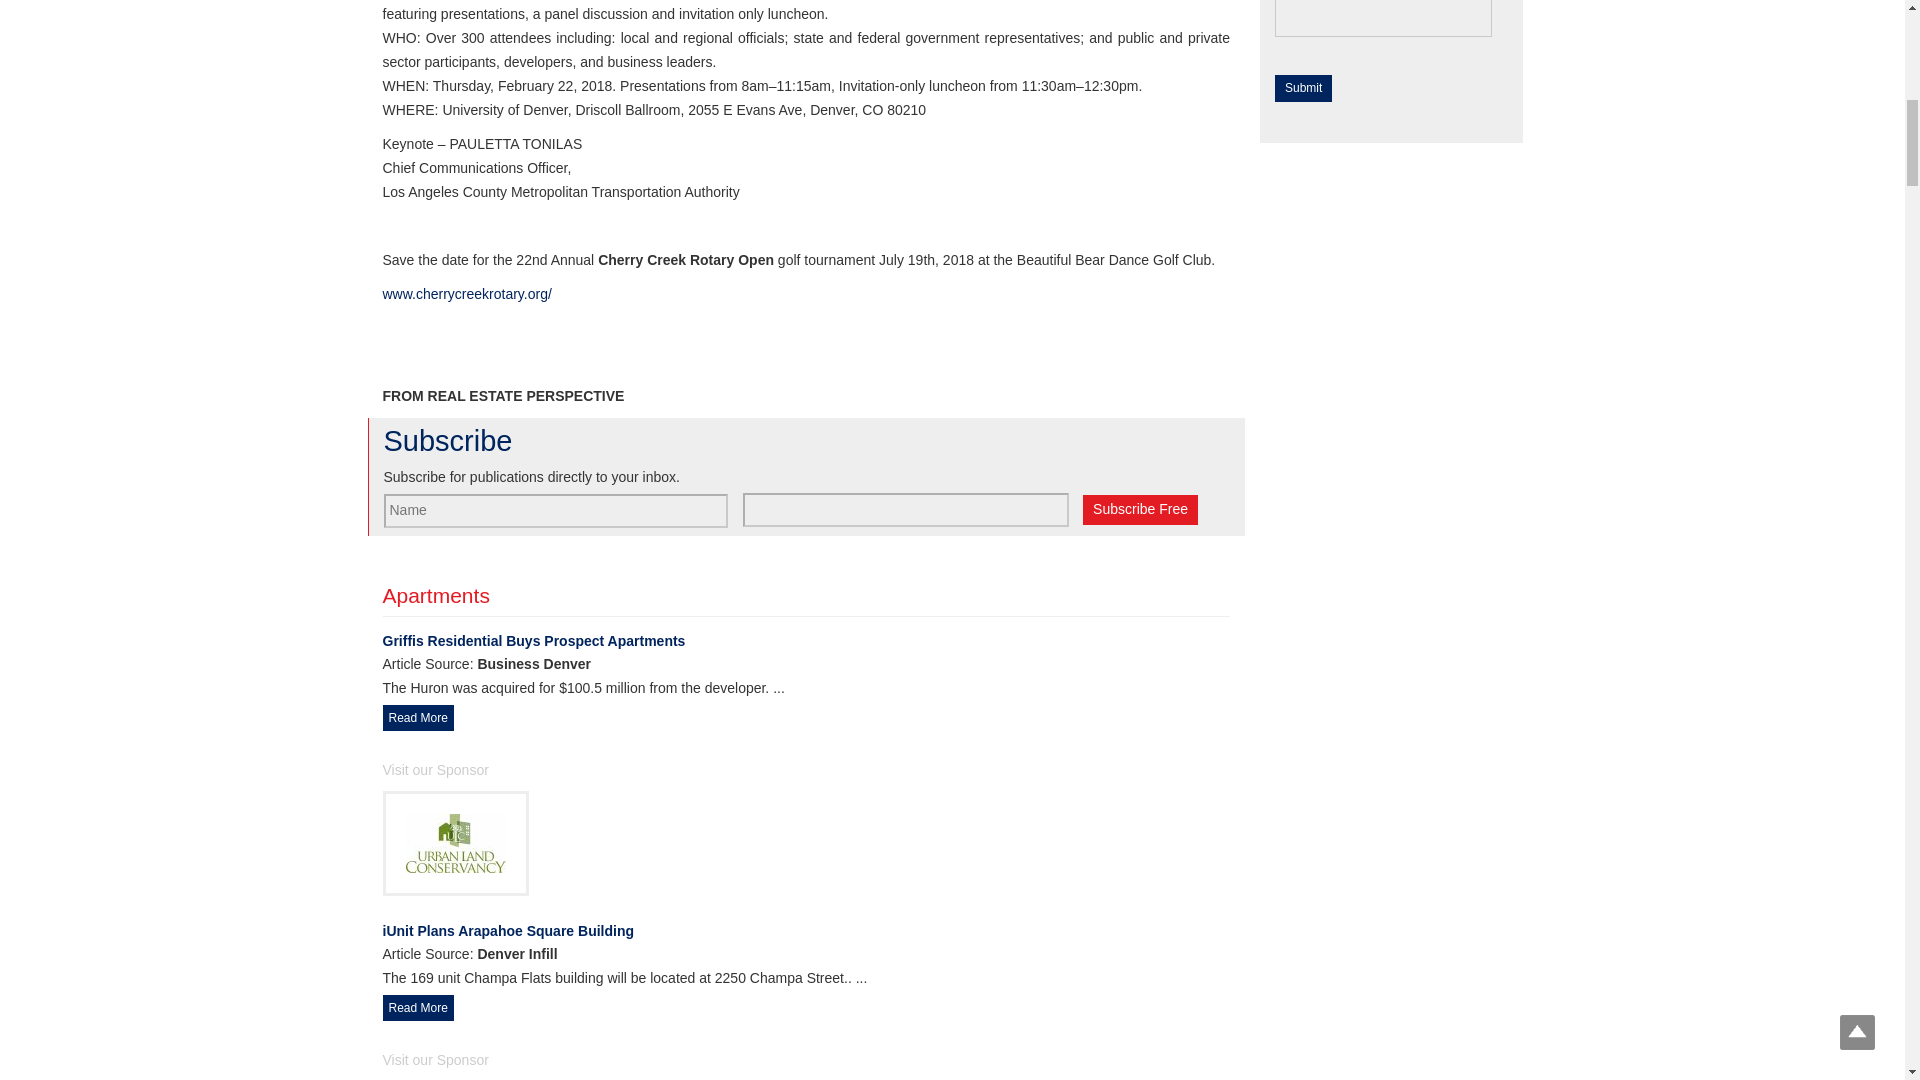  I want to click on Griffis Residential Buys Prospect Apartments, so click(806, 642).